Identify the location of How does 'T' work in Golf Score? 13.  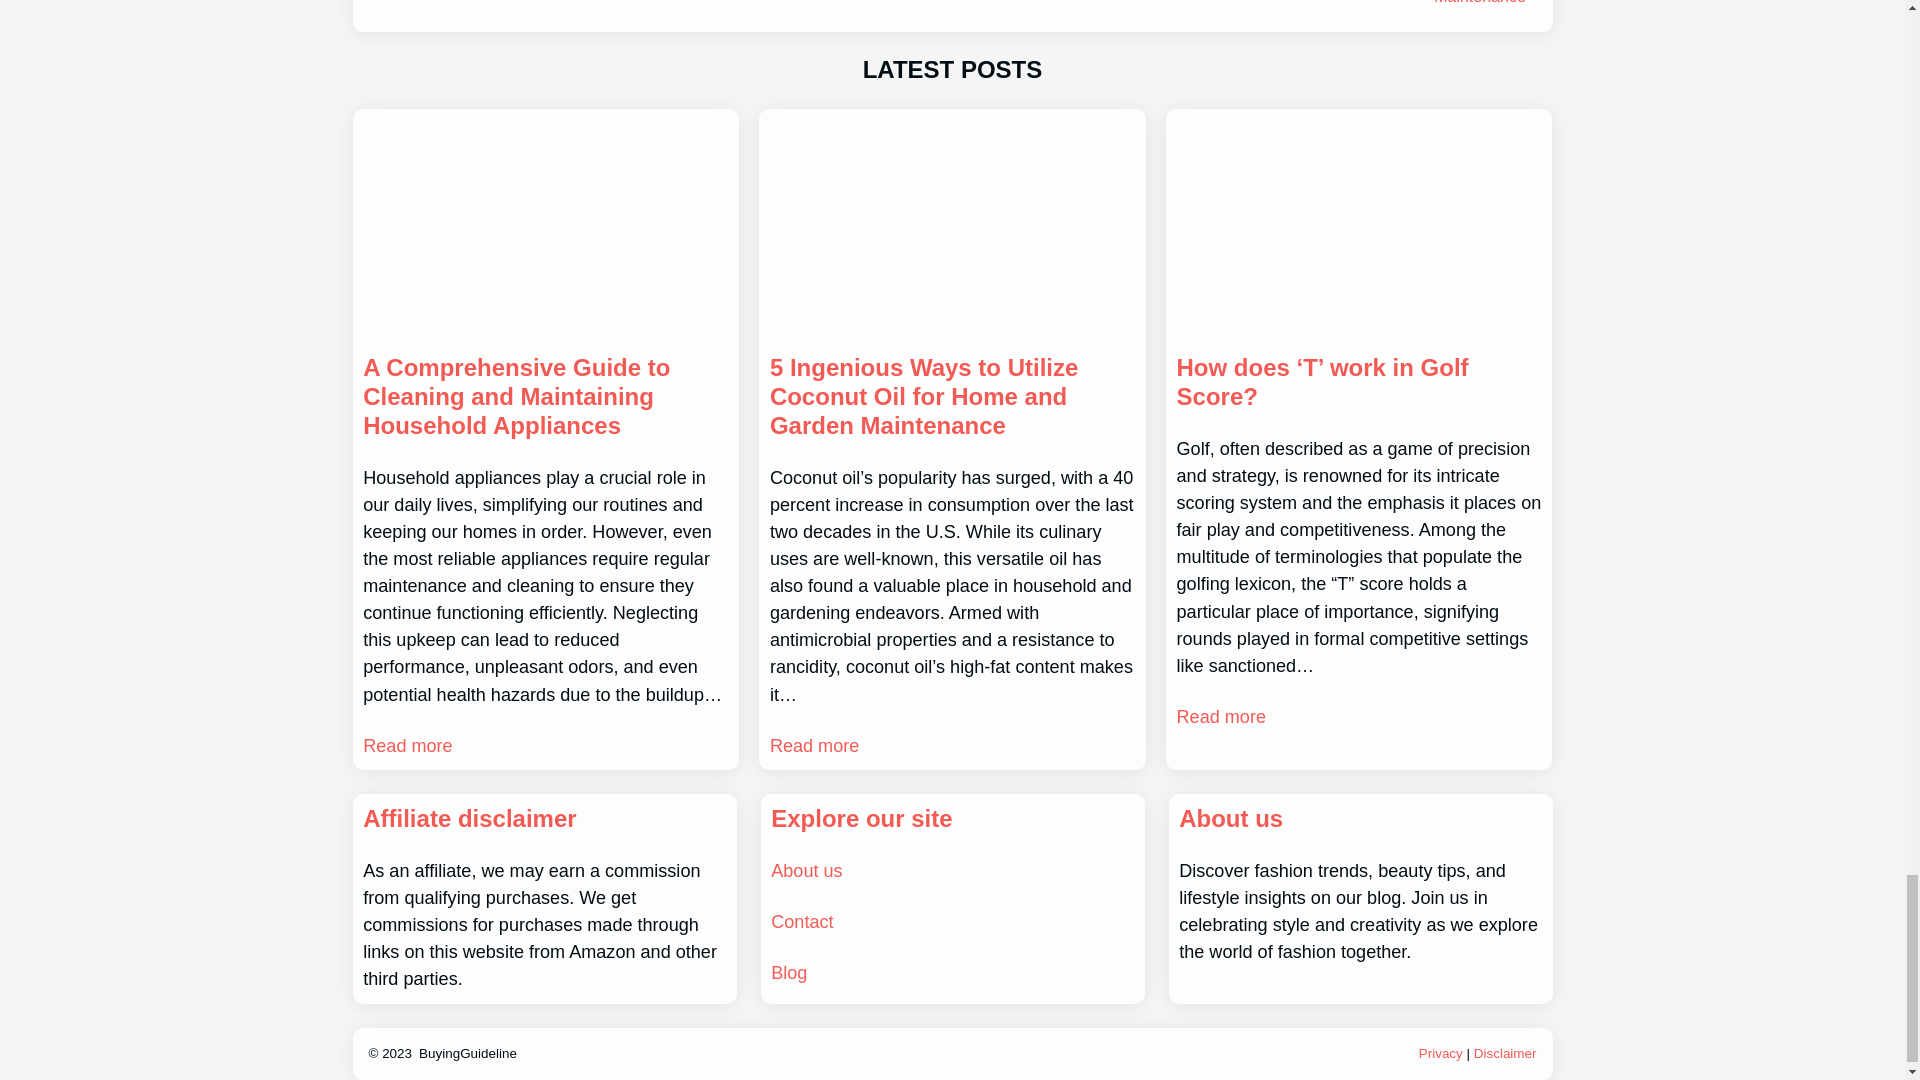
(1358, 224).